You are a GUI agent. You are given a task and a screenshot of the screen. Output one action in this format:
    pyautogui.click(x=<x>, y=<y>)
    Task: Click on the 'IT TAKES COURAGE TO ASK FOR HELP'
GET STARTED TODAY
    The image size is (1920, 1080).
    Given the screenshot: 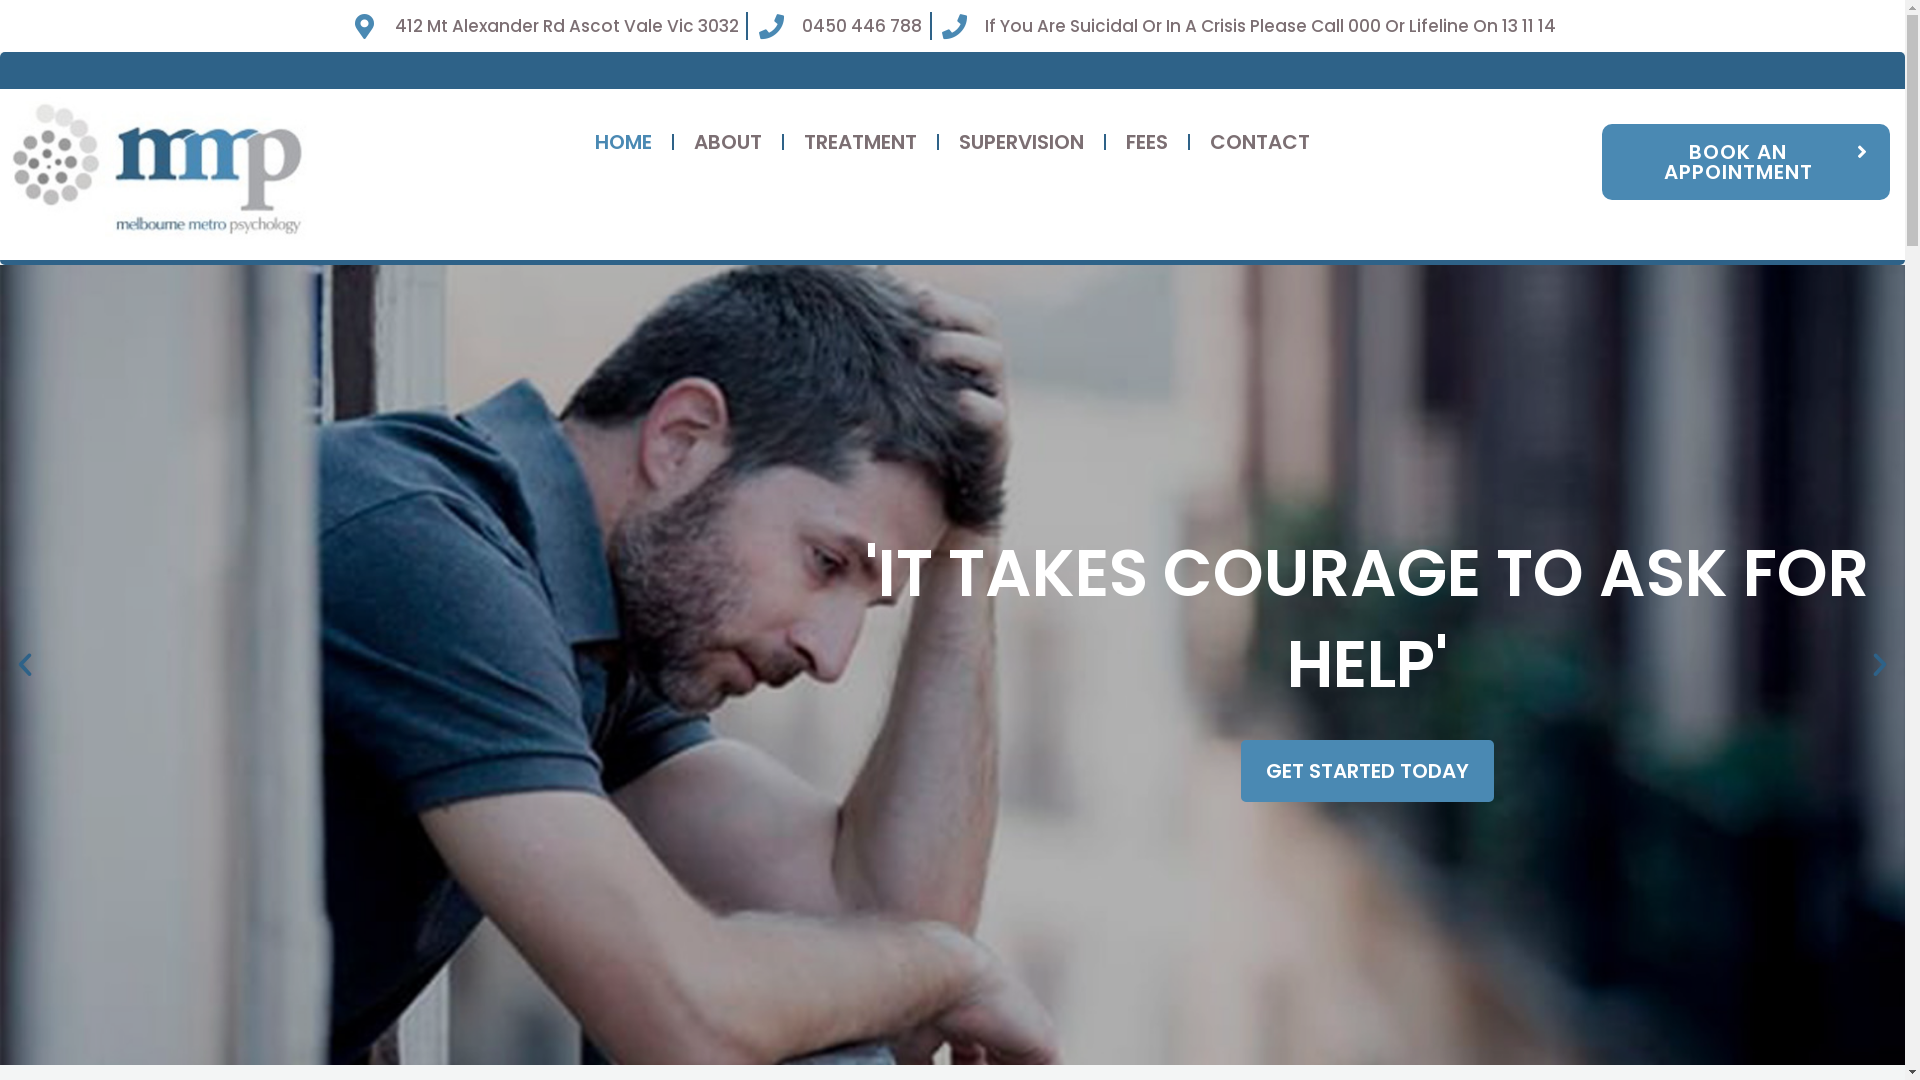 What is the action you would take?
    pyautogui.click(x=952, y=665)
    